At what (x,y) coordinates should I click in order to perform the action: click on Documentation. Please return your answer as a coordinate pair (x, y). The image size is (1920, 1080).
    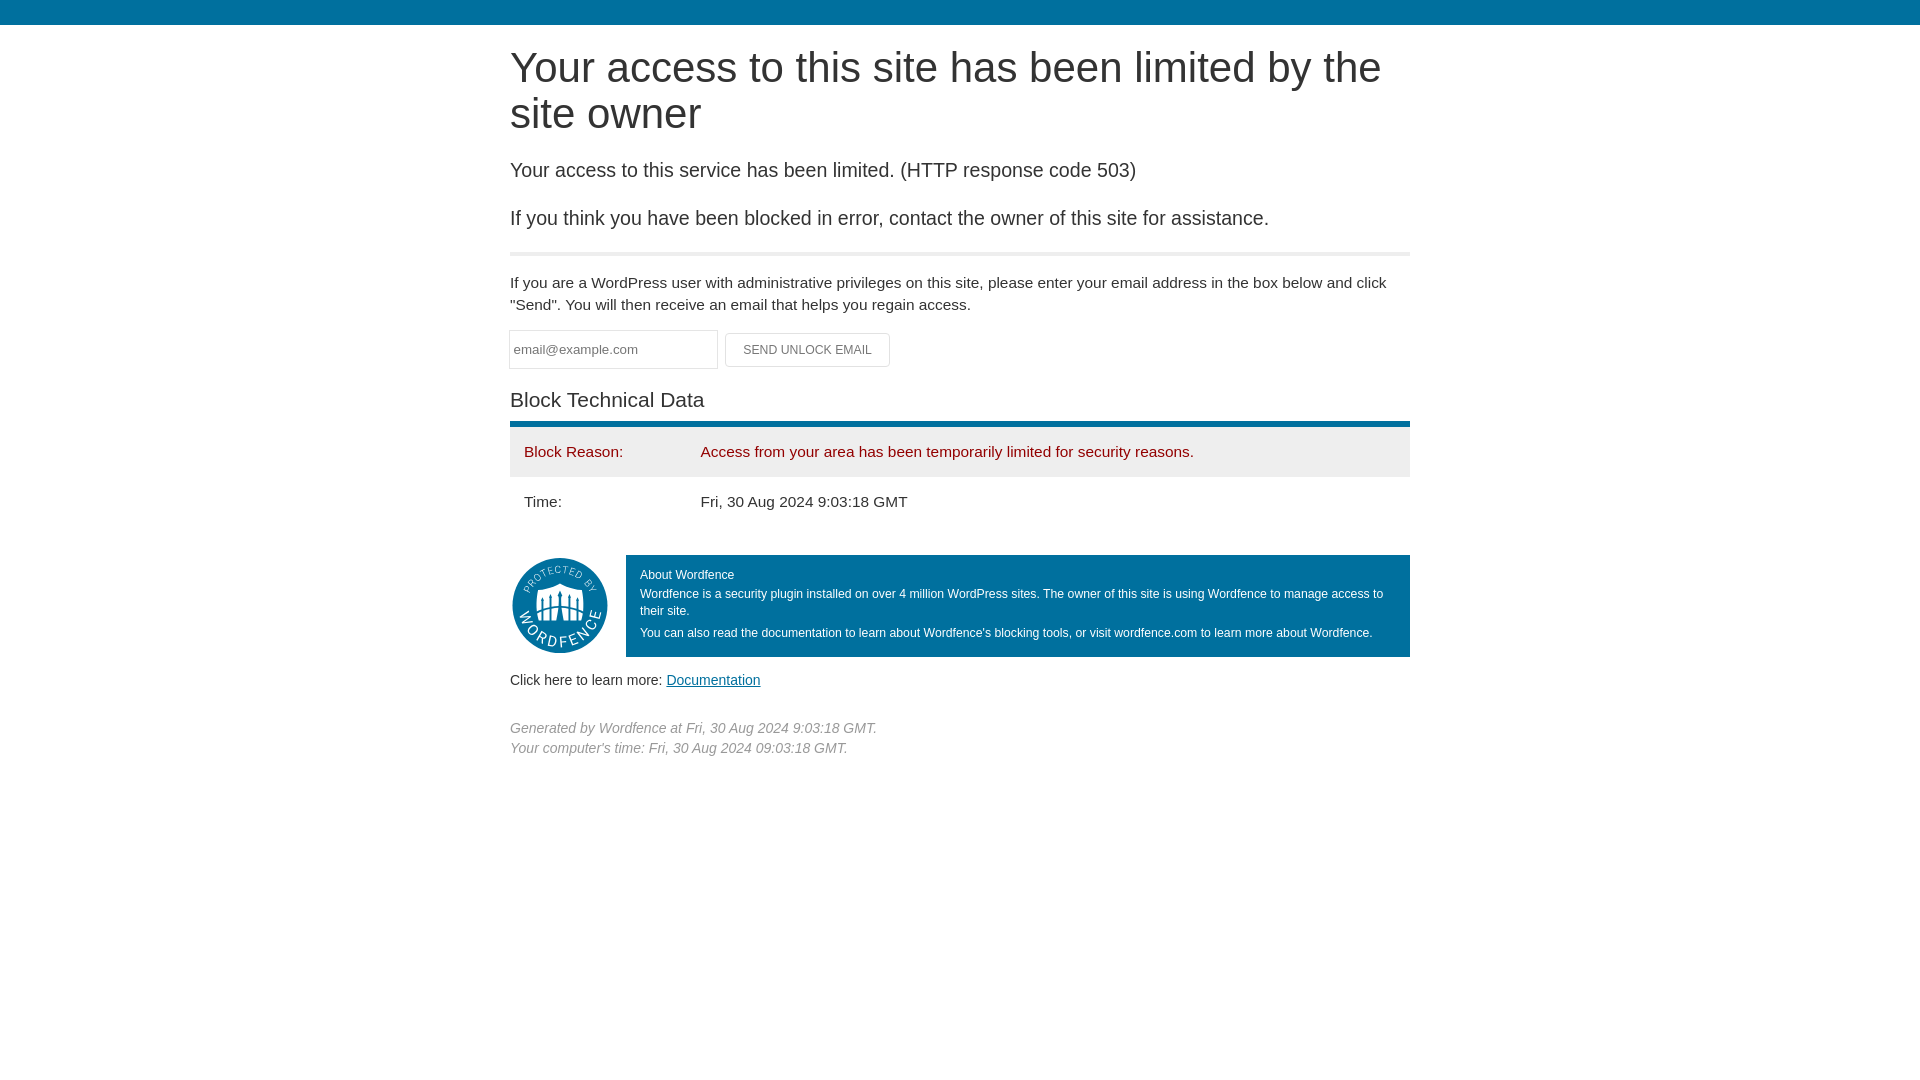
    Looking at the image, I should click on (713, 679).